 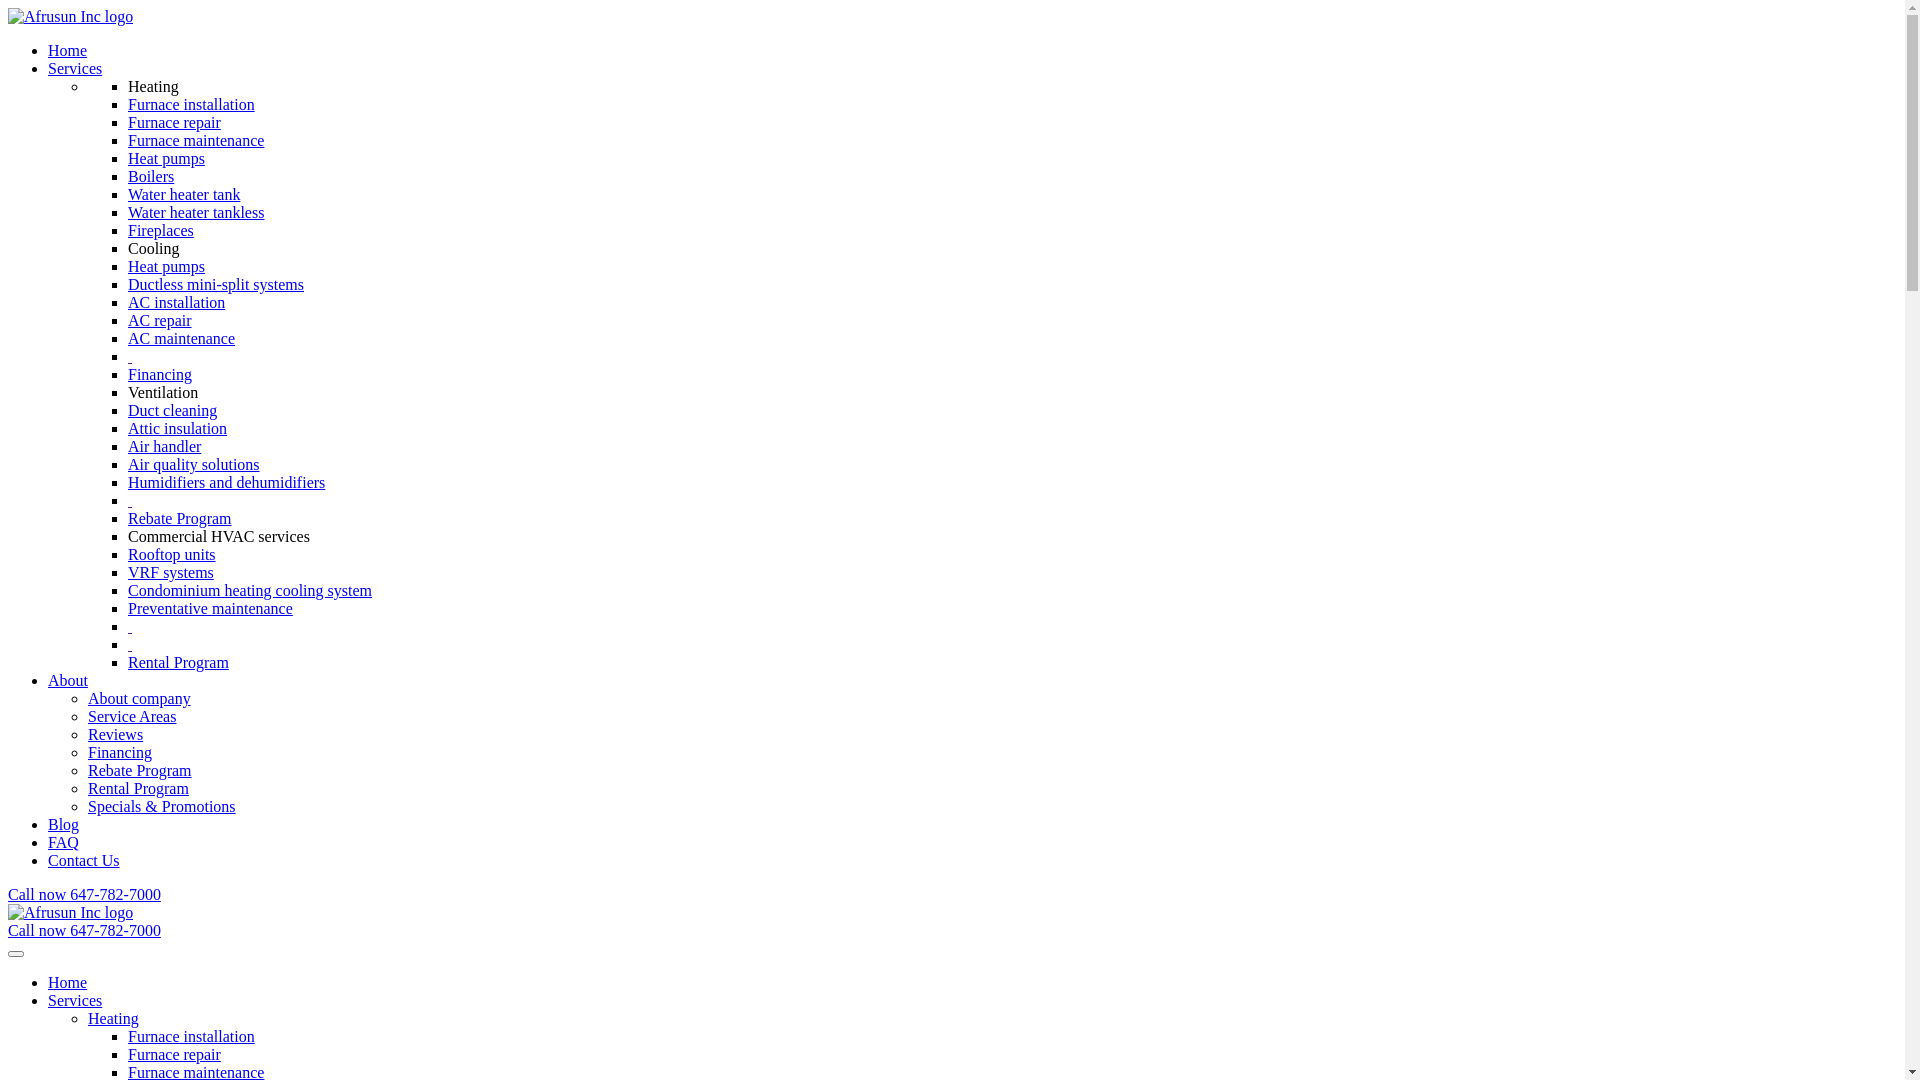 What do you see at coordinates (210, 608) in the screenshot?
I see `Preventative maintenance` at bounding box center [210, 608].